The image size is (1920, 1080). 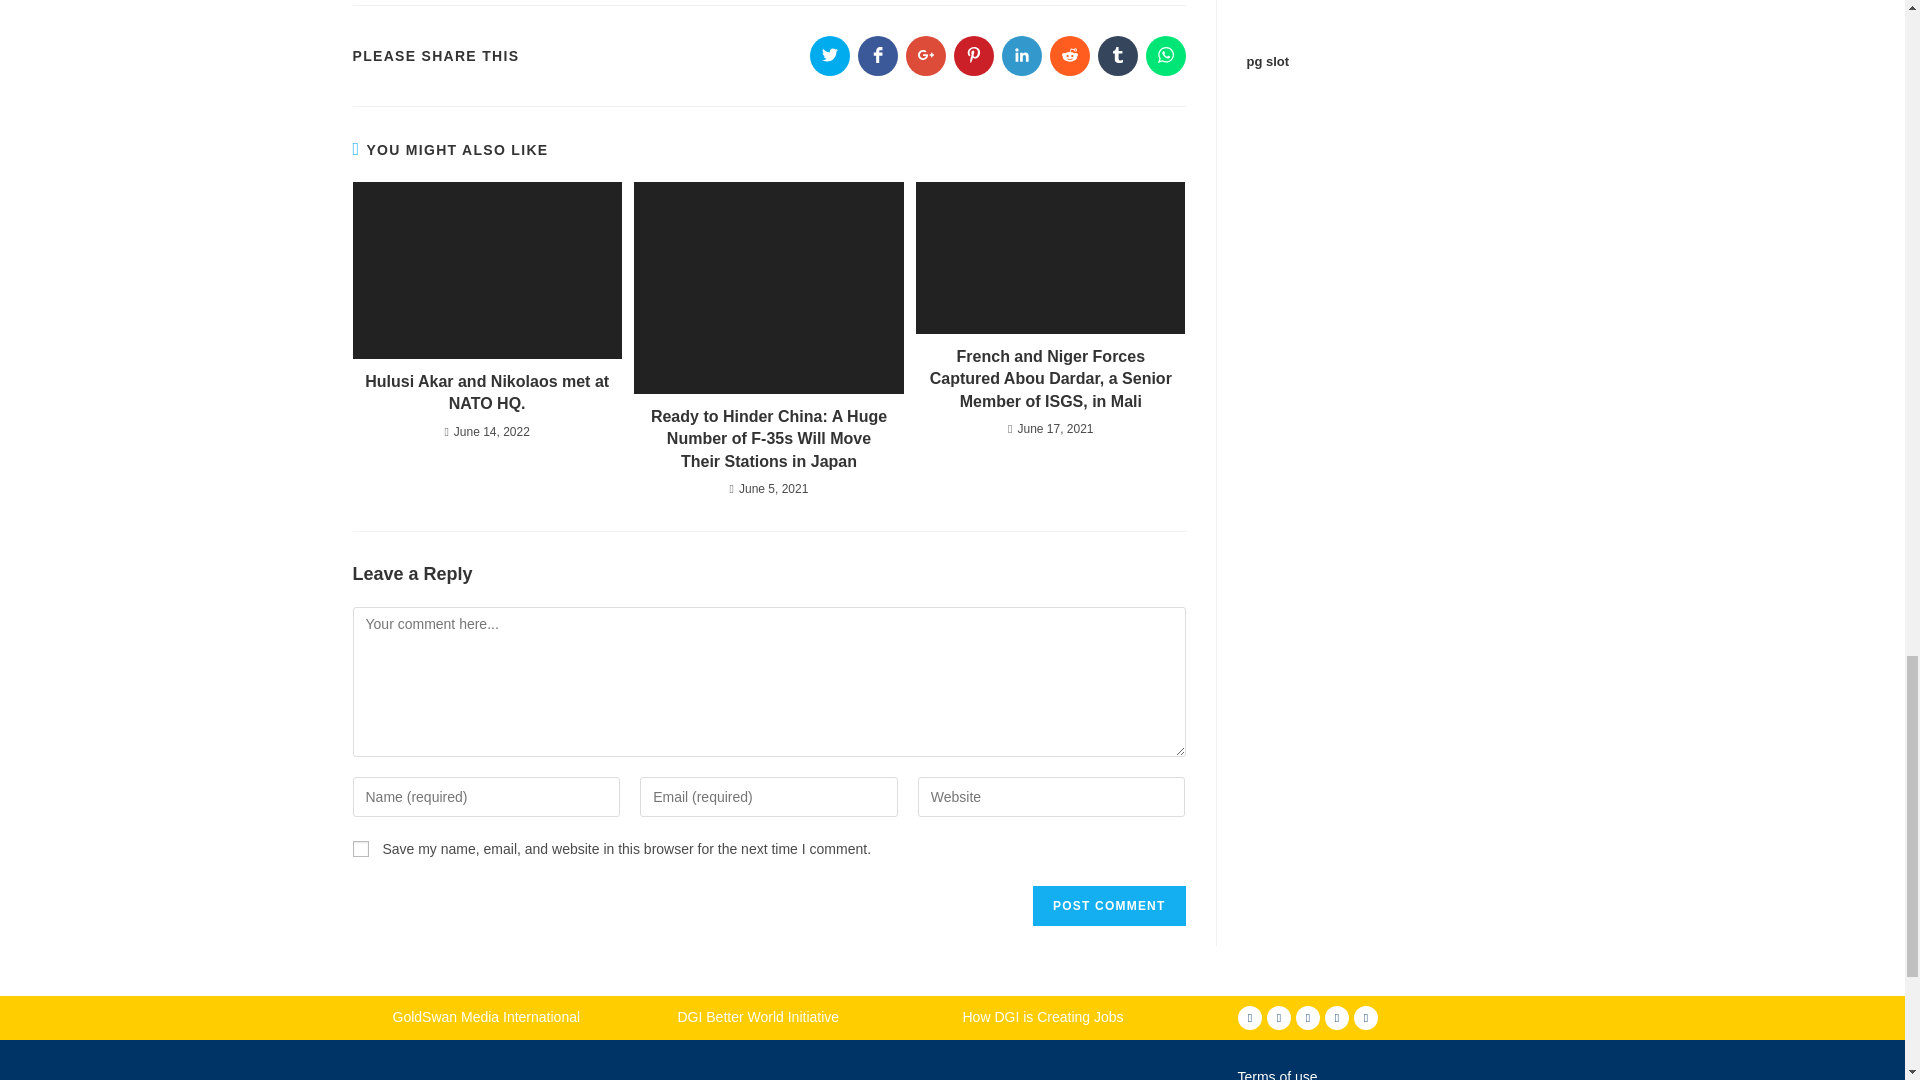 I want to click on Post Comment, so click(x=1108, y=905).